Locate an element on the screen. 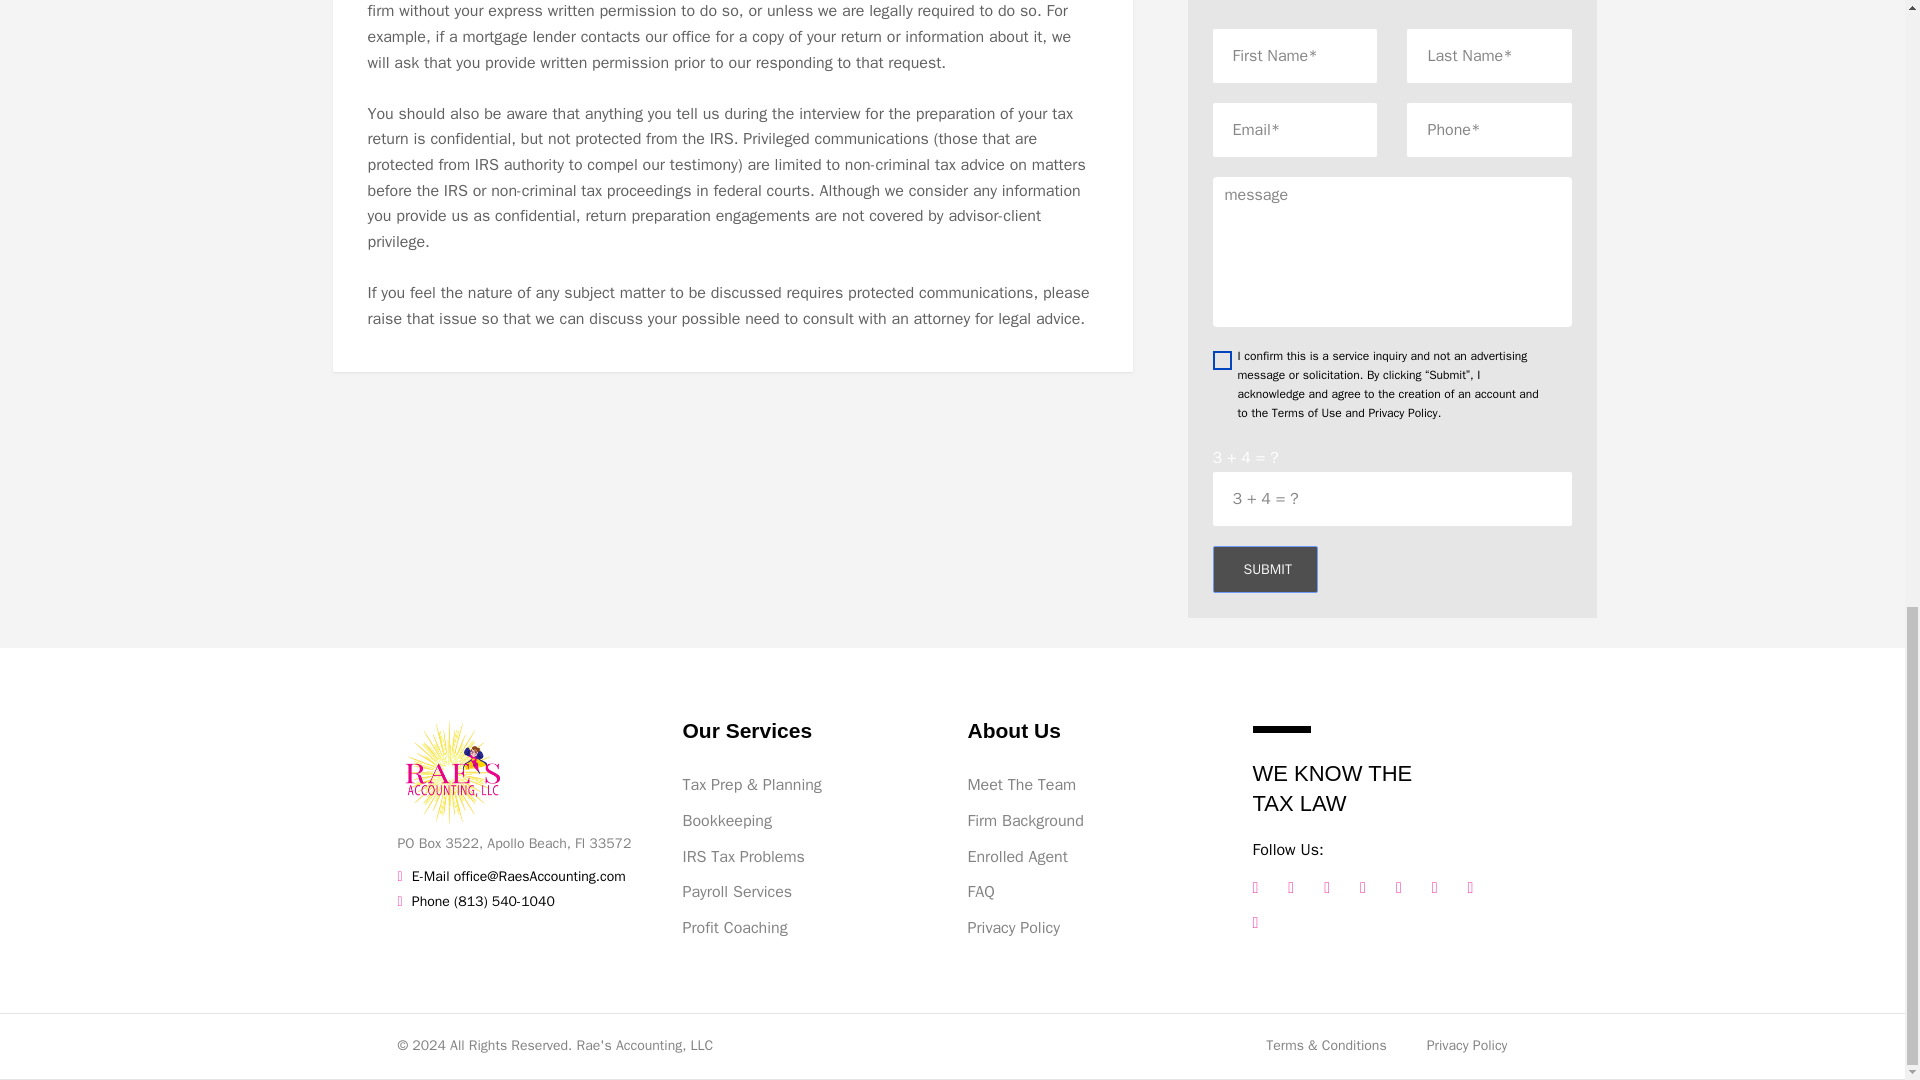  IRS Tax Problems is located at coordinates (808, 857).